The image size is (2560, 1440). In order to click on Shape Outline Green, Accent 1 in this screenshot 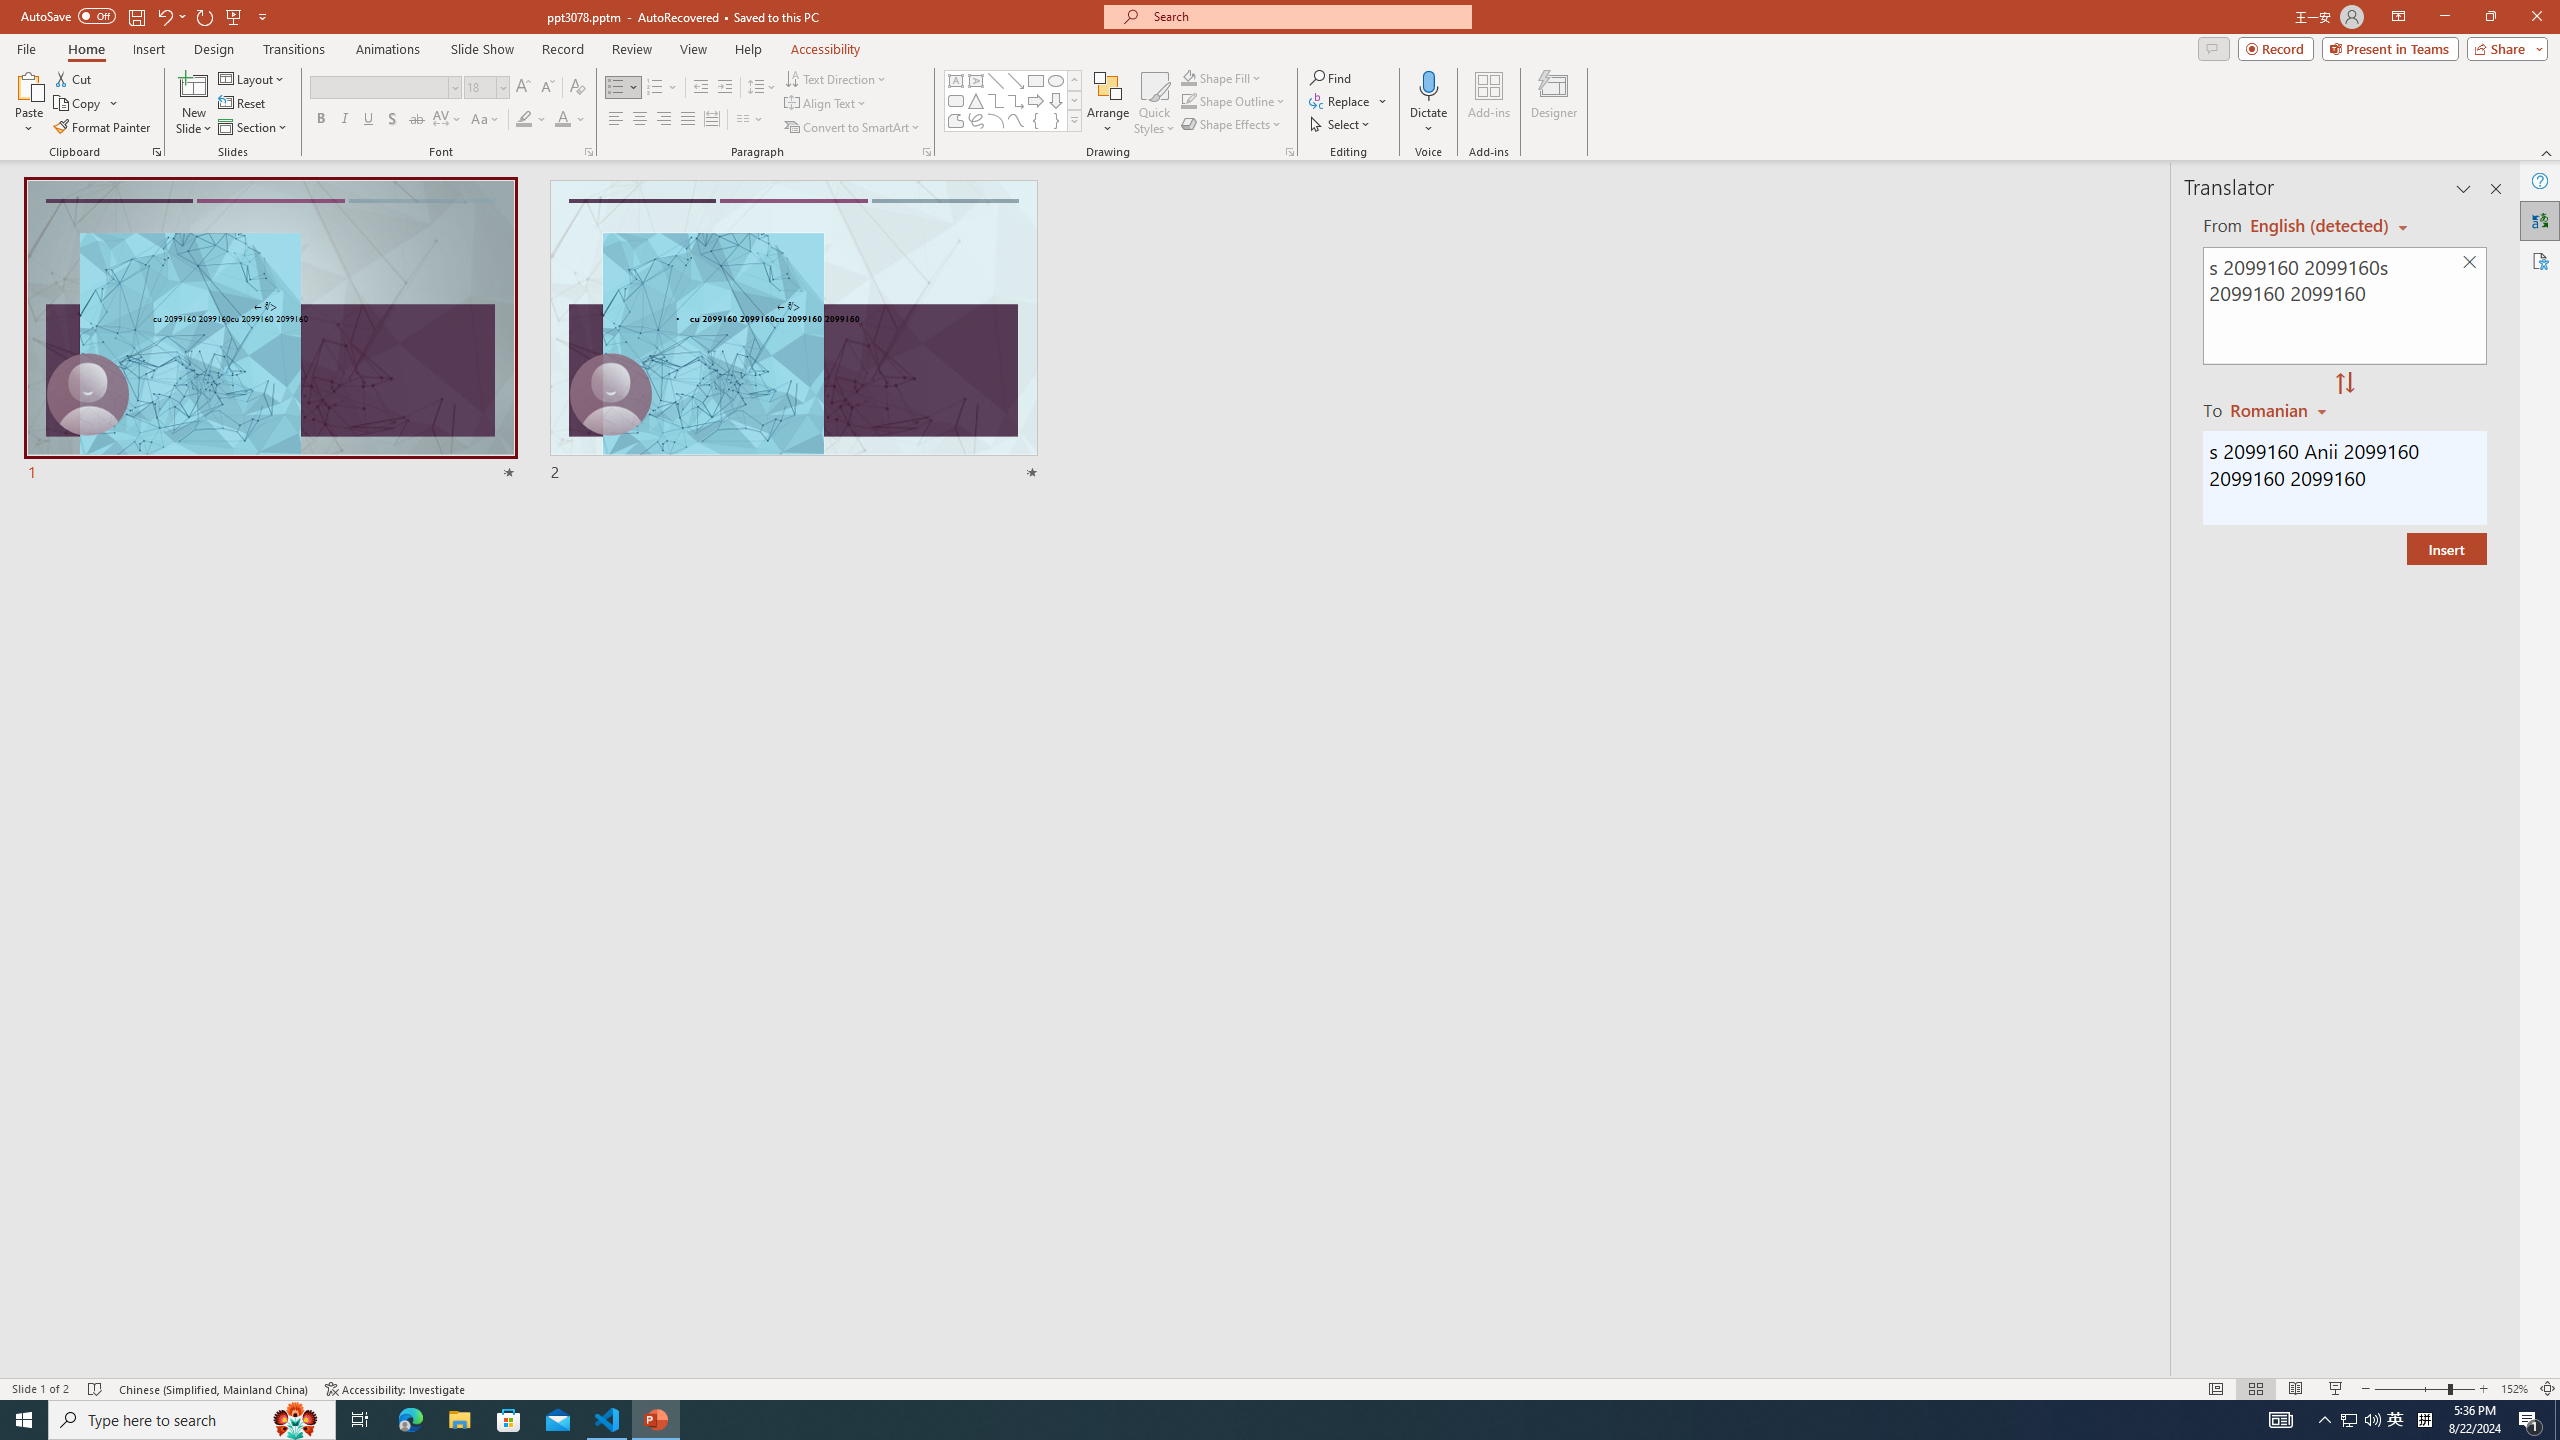, I will do `click(1188, 100)`.